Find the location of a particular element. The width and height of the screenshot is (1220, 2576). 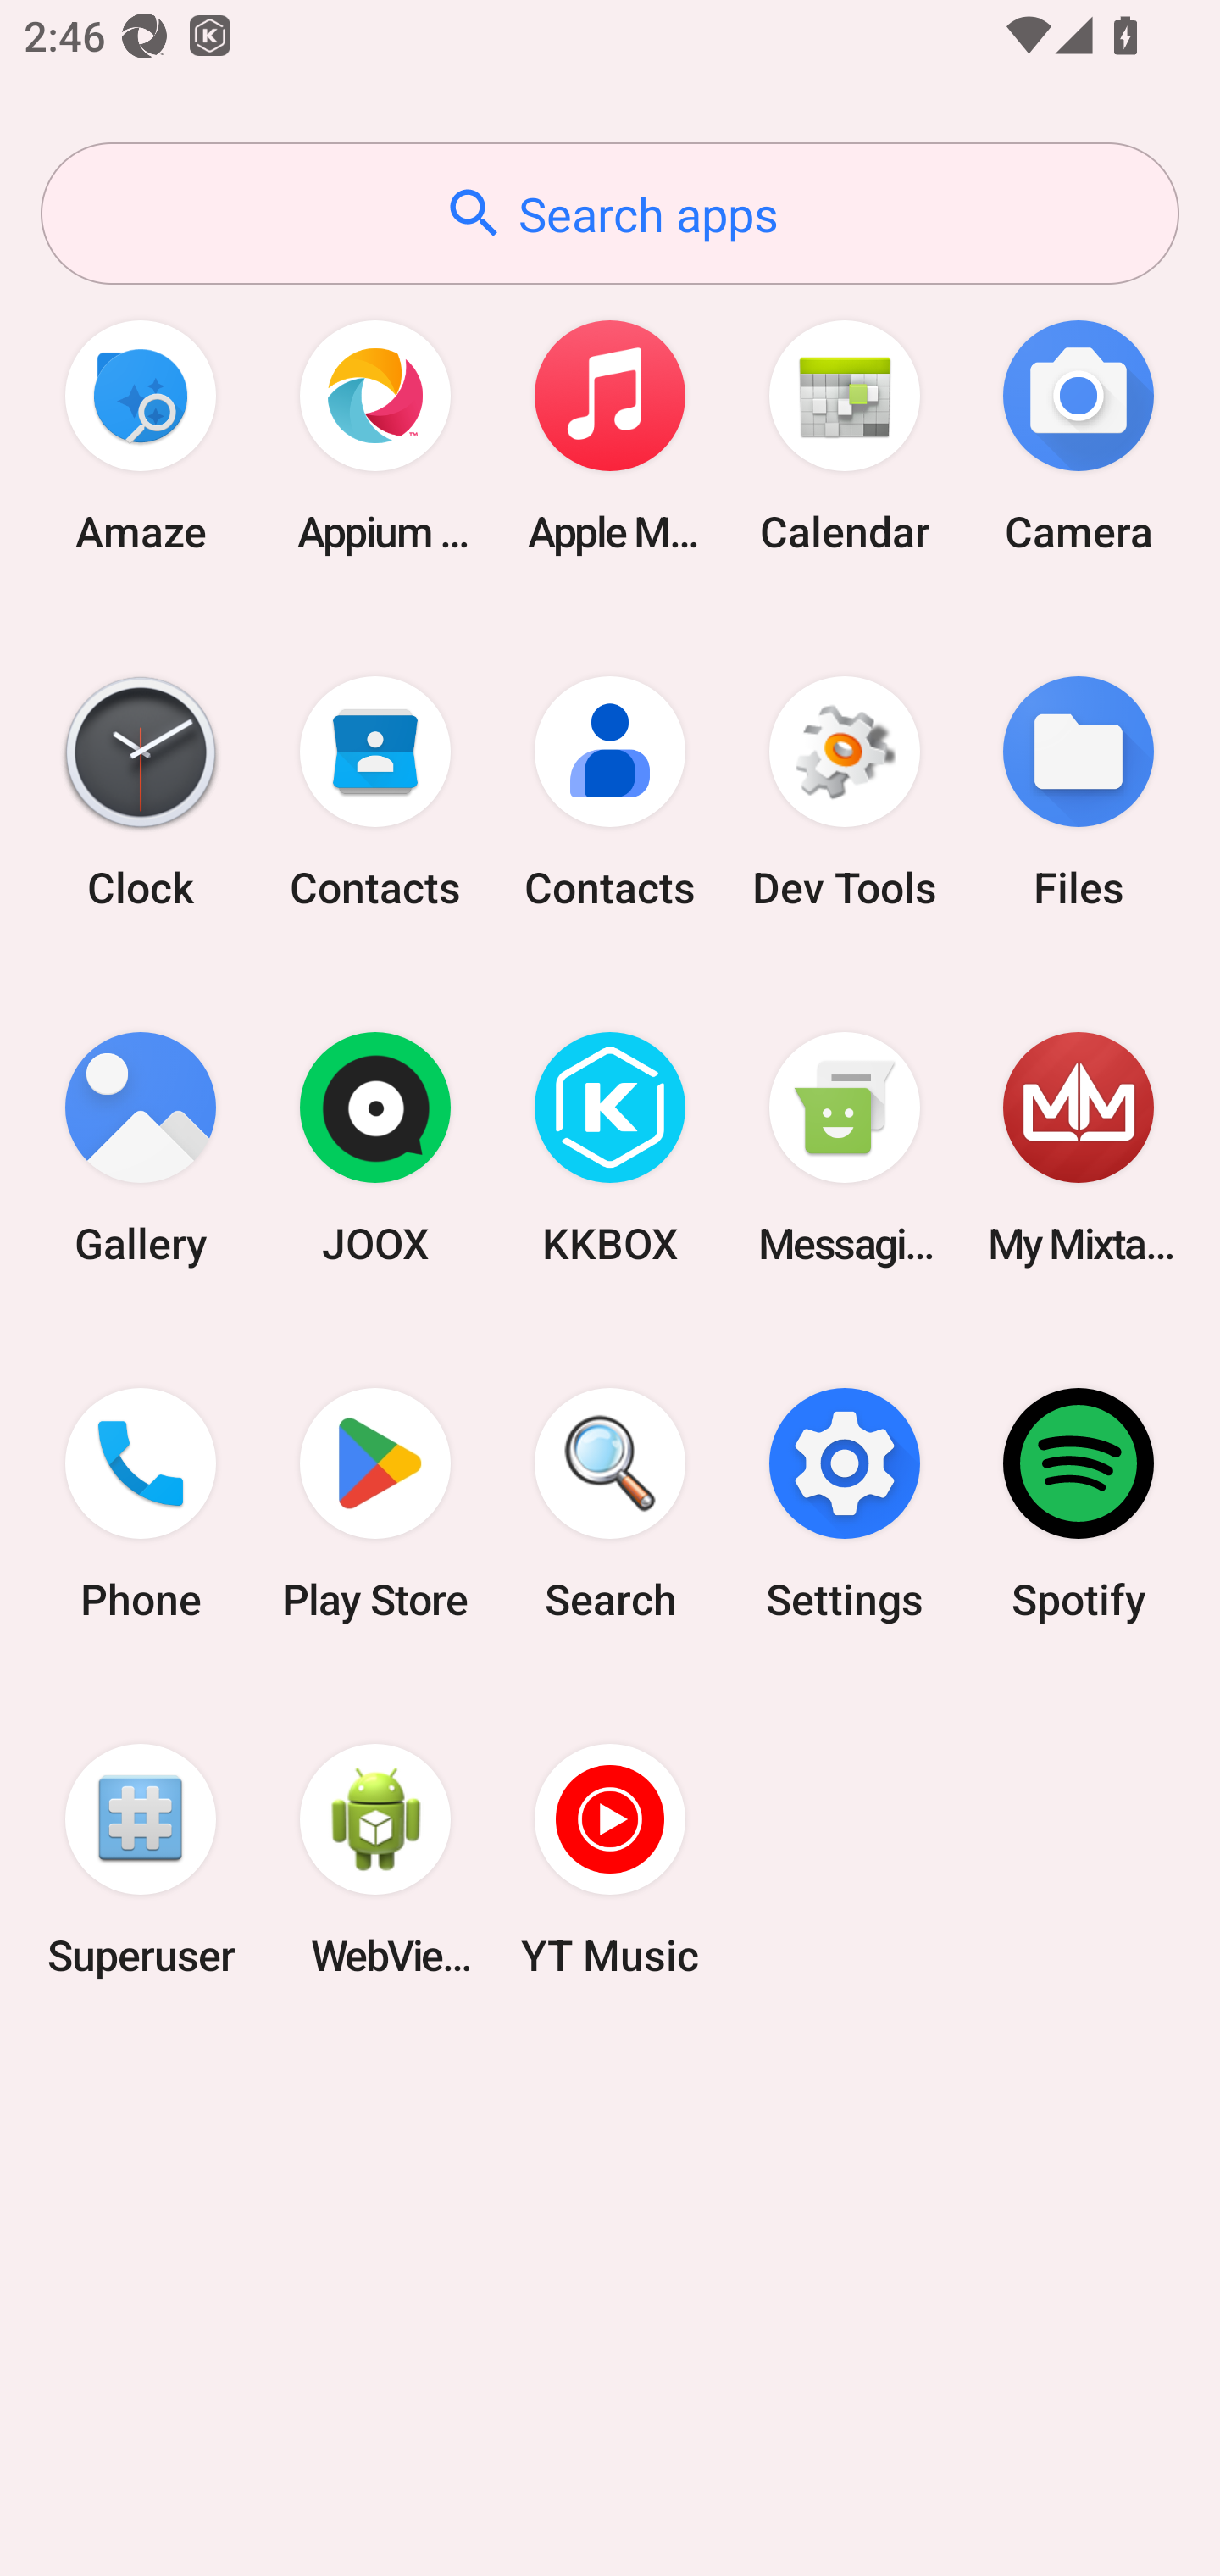

Phone is located at coordinates (141, 1504).